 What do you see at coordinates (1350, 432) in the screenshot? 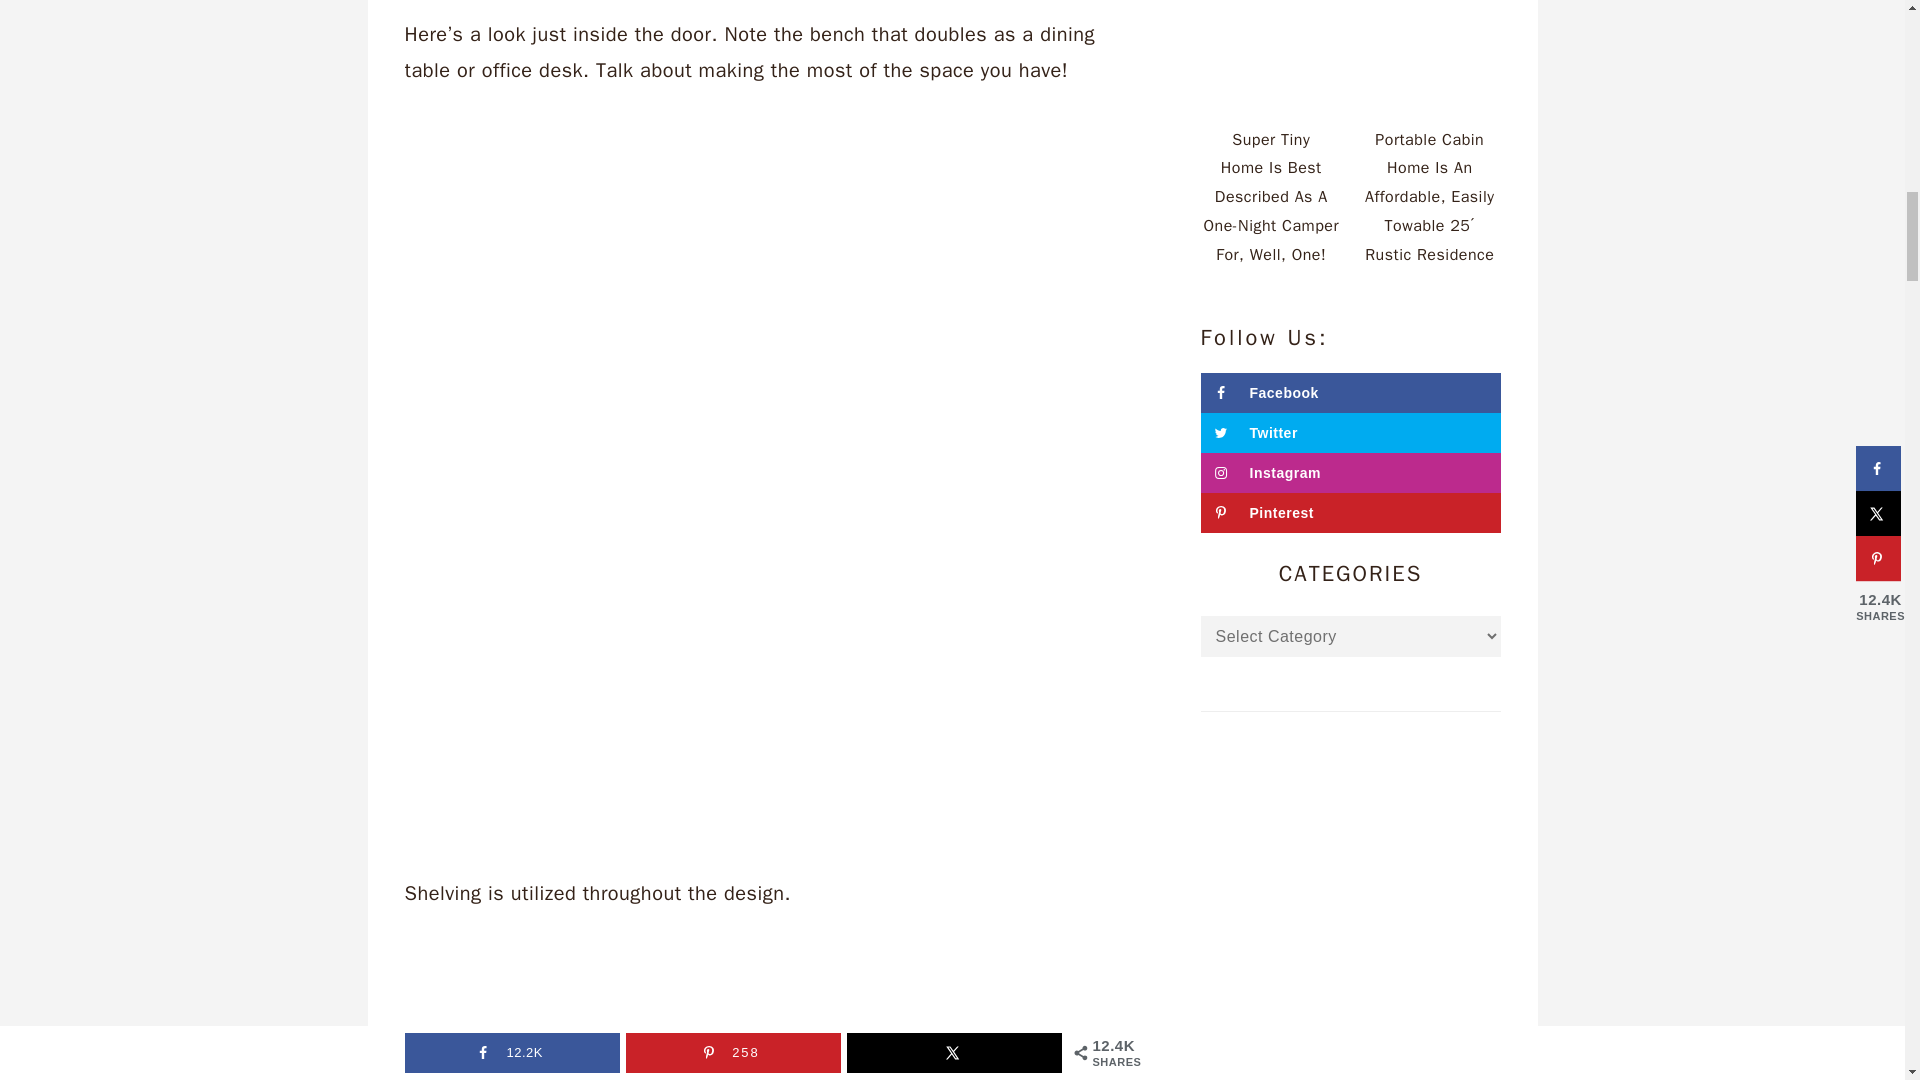
I see `Follow on Twitter` at bounding box center [1350, 432].